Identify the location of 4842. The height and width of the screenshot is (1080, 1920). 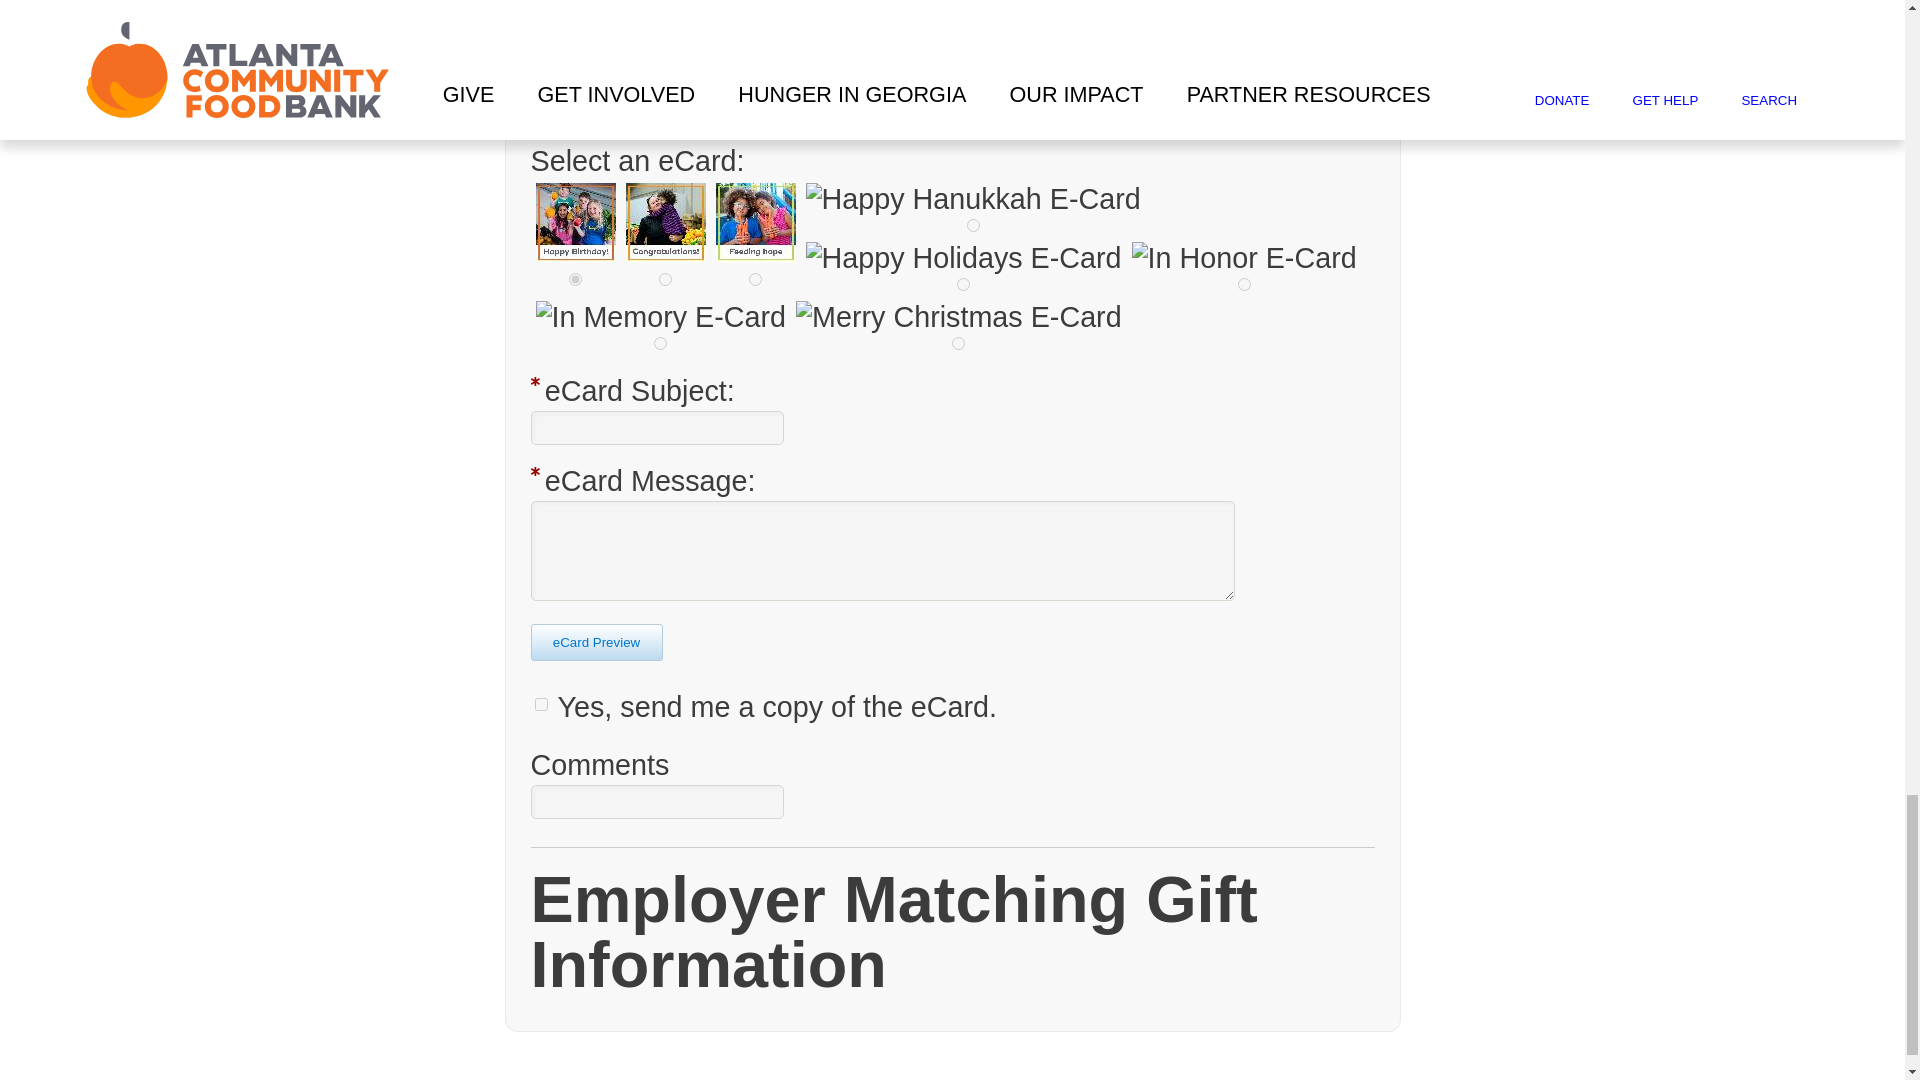
(574, 280).